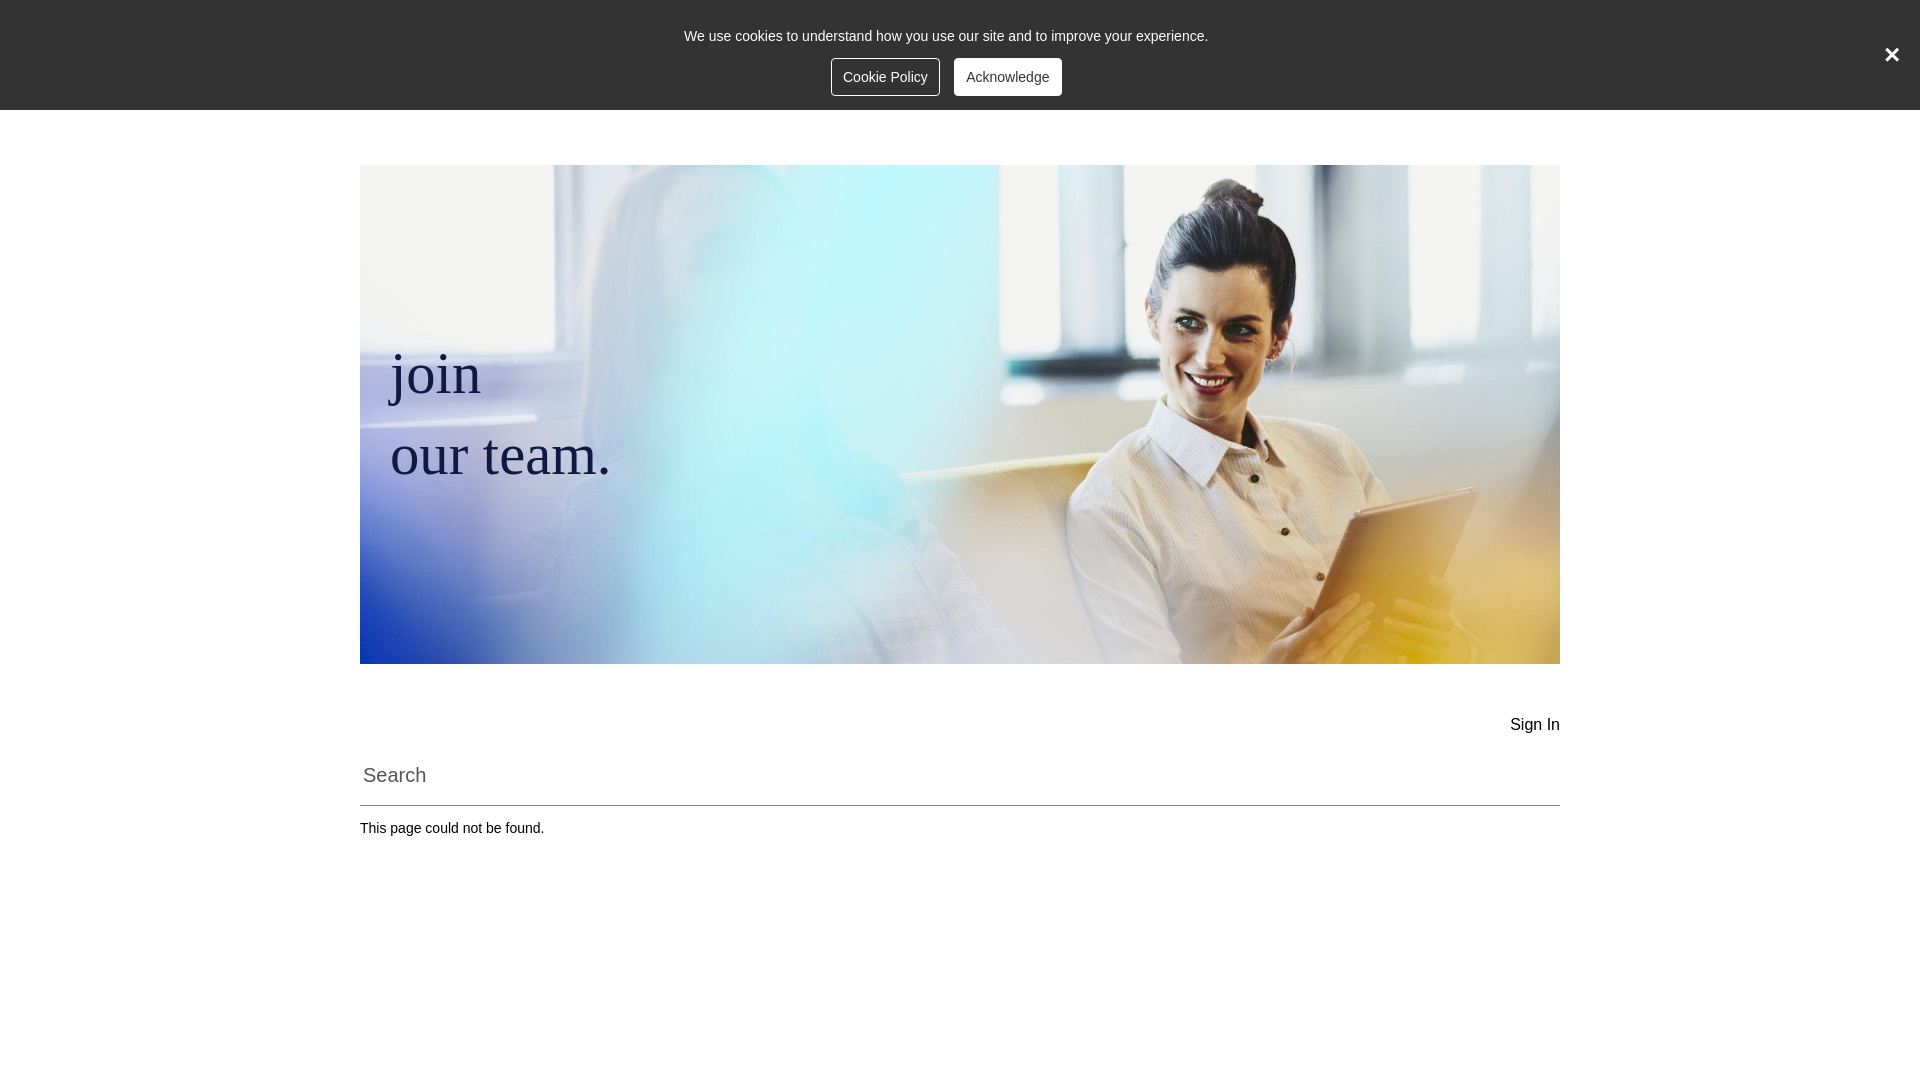 The height and width of the screenshot is (1080, 1920). What do you see at coordinates (1008, 77) in the screenshot?
I see `Acknowledge` at bounding box center [1008, 77].